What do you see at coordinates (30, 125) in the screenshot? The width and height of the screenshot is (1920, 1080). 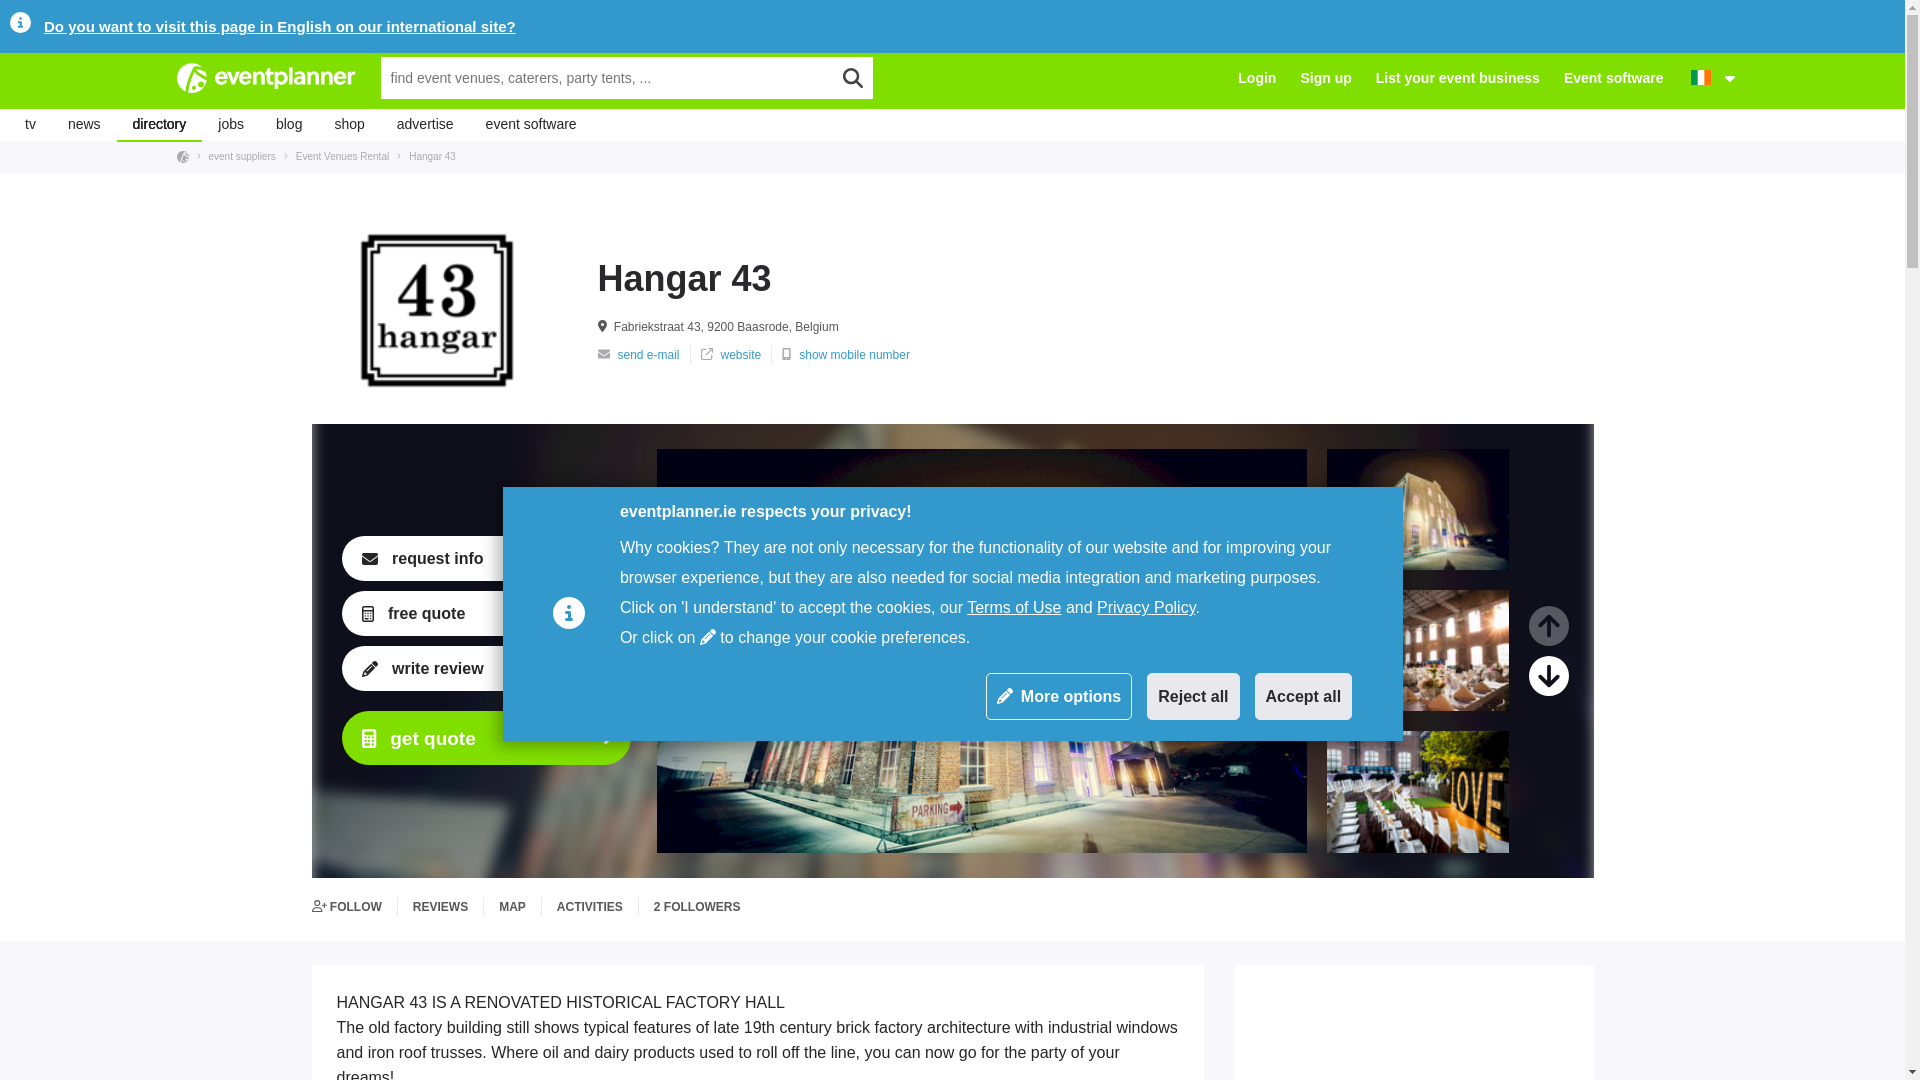 I see `tv` at bounding box center [30, 125].